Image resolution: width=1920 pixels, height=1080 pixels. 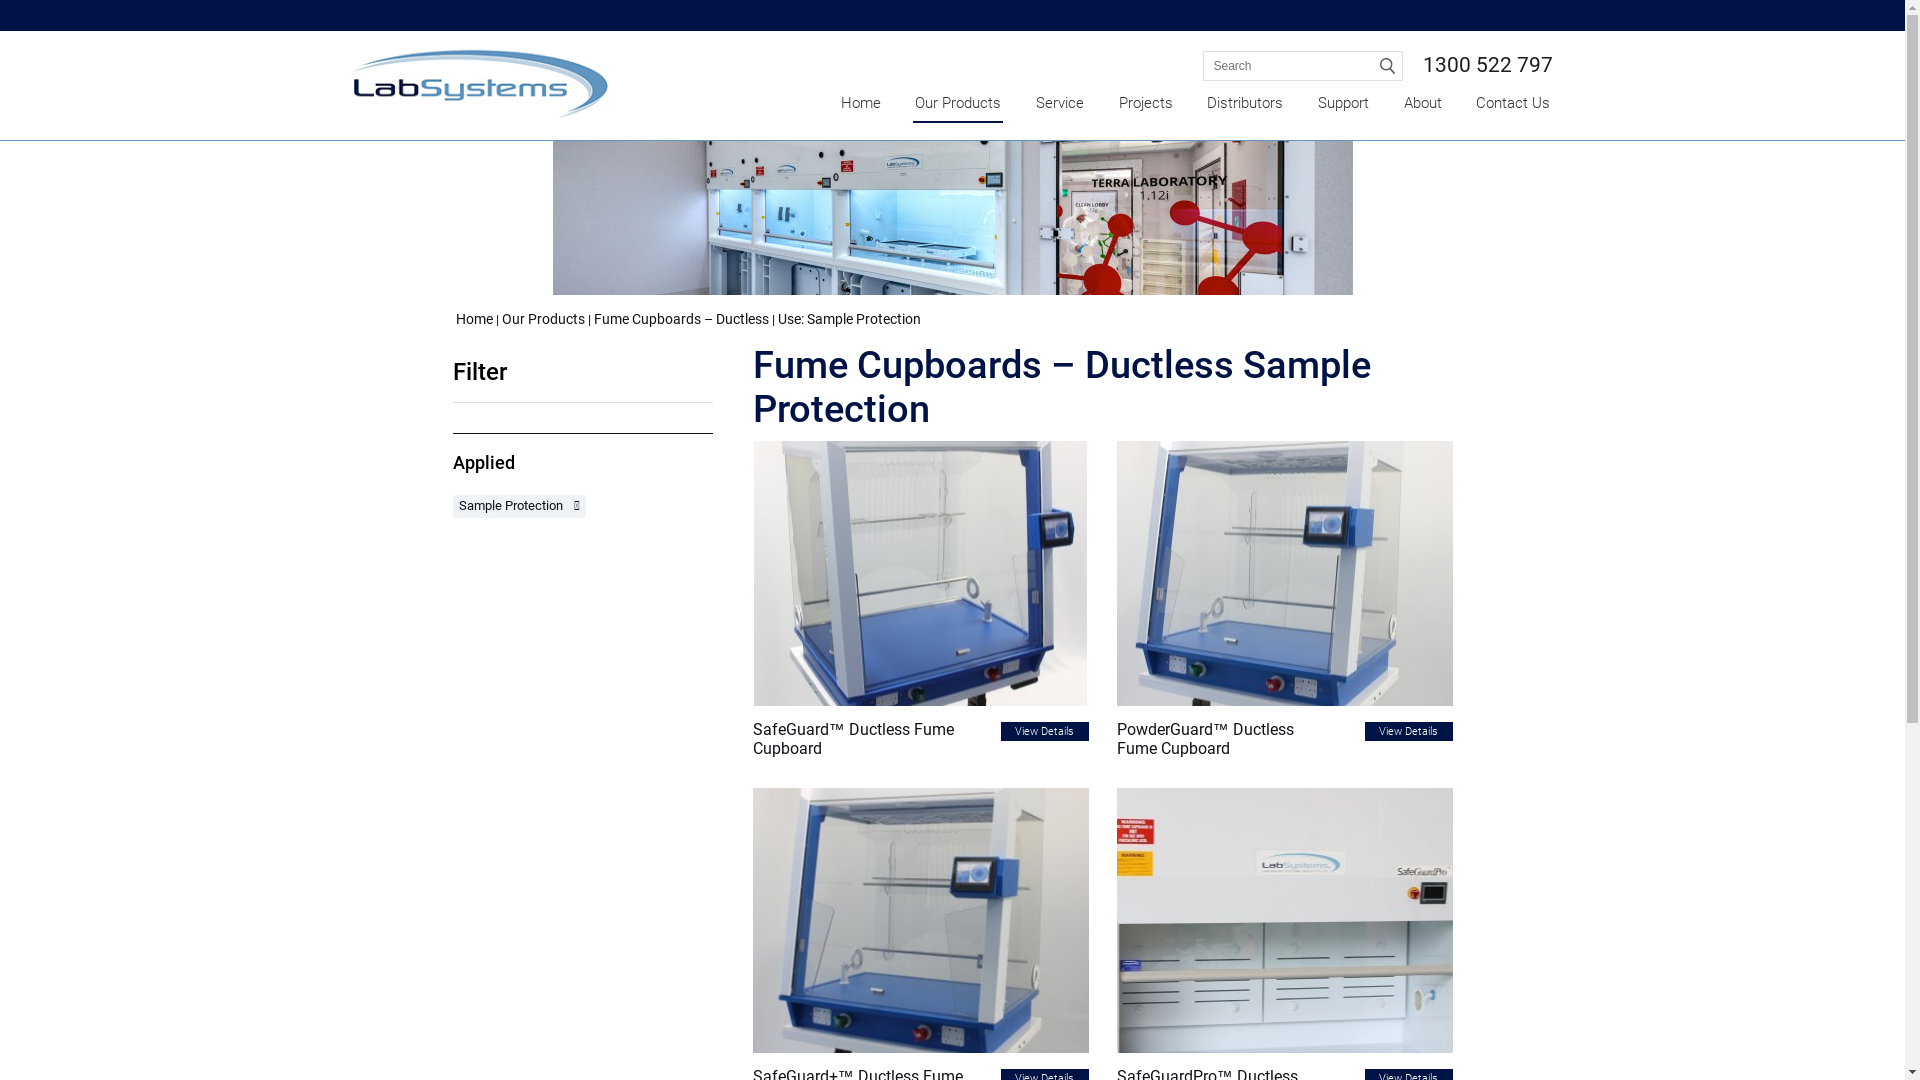 I want to click on Service, so click(x=1060, y=104).